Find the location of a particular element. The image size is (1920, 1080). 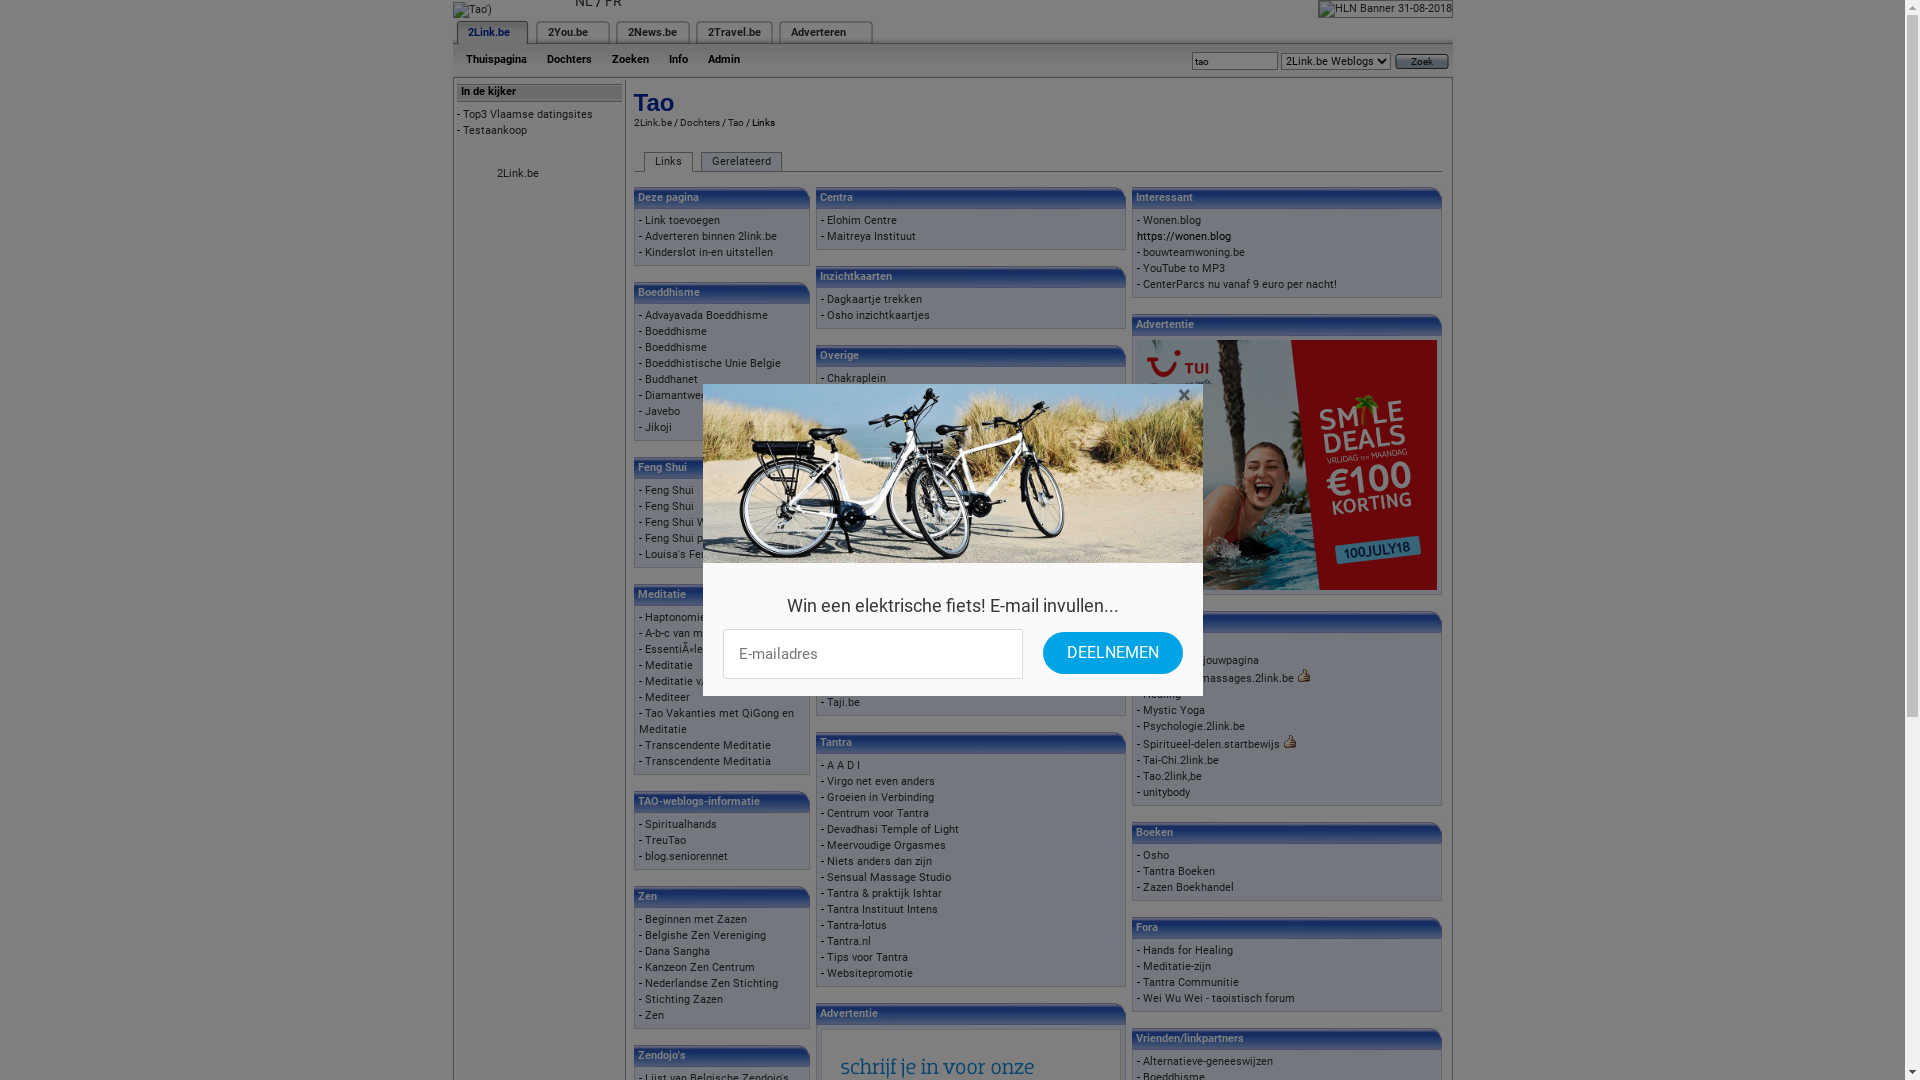

Transcendente Meditatie is located at coordinates (707, 746).